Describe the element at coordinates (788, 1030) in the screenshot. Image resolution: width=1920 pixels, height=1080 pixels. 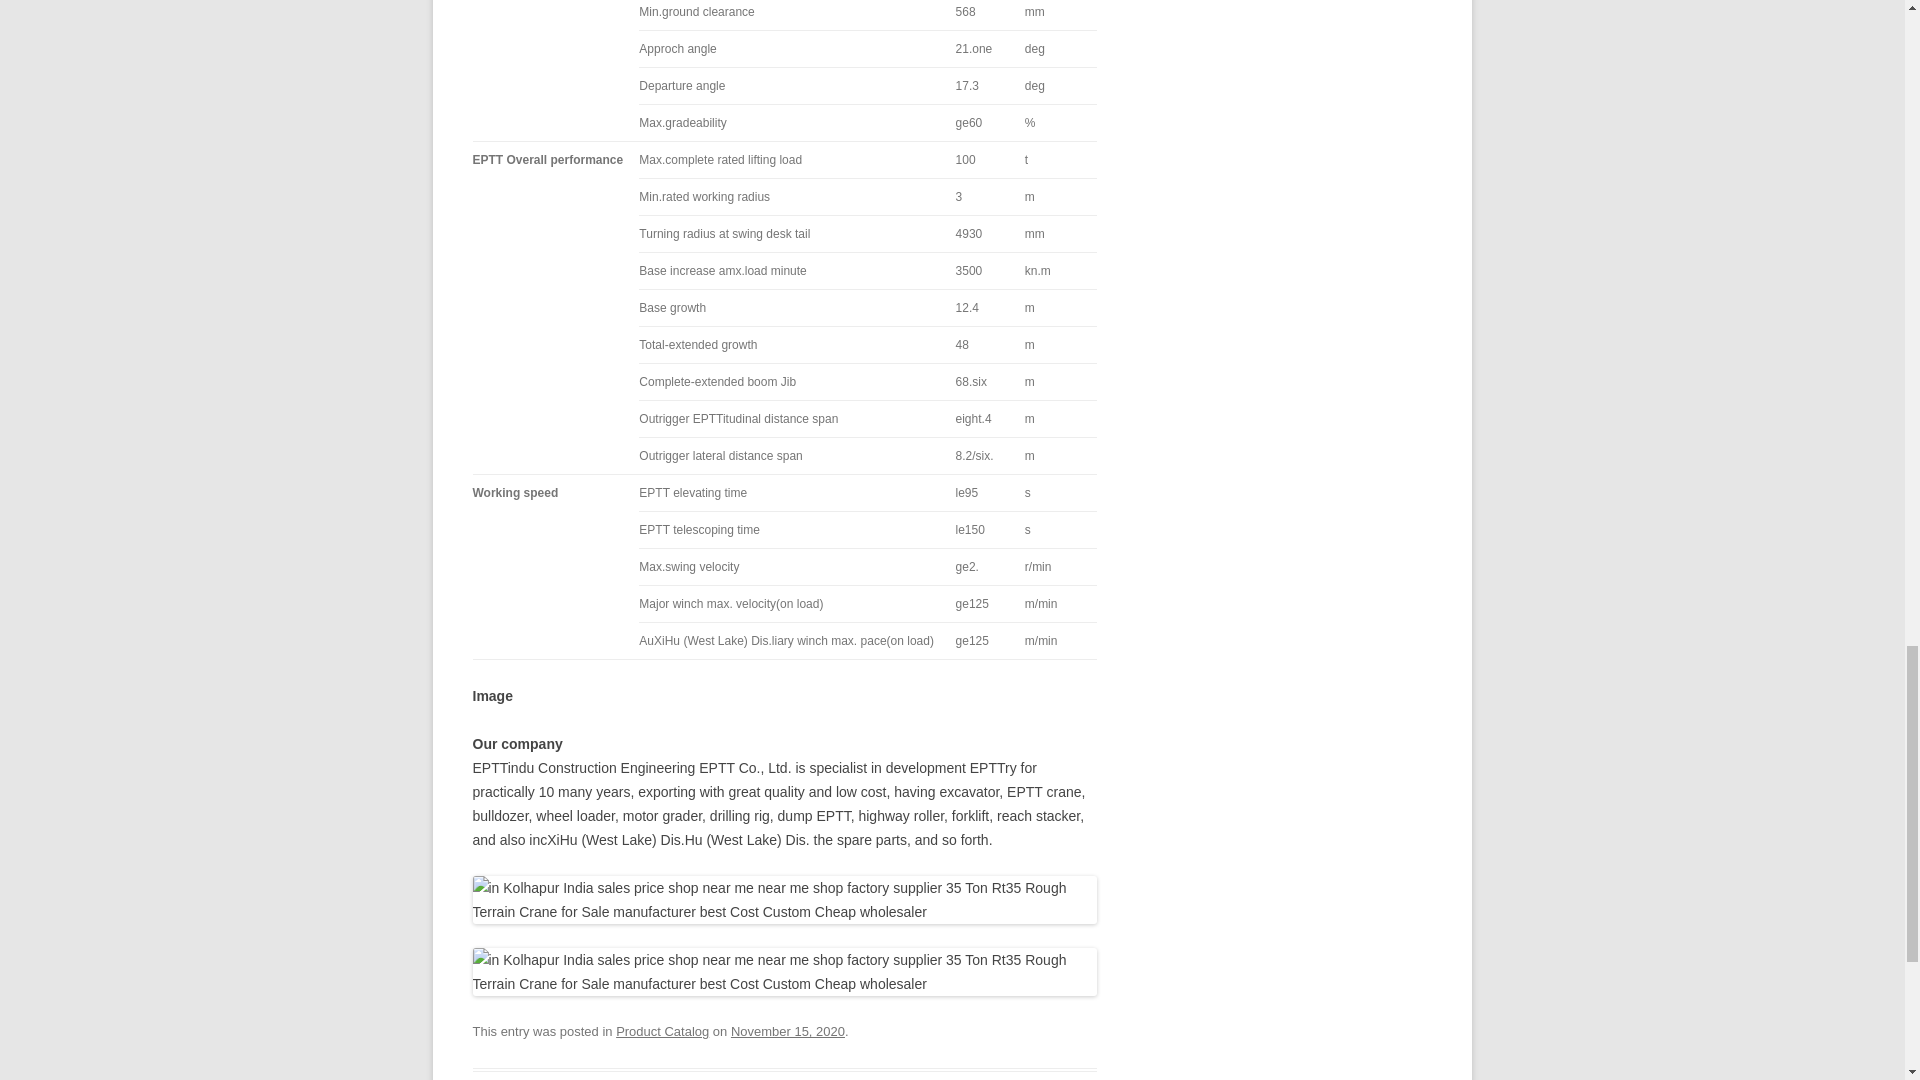
I see `1:23 am` at that location.